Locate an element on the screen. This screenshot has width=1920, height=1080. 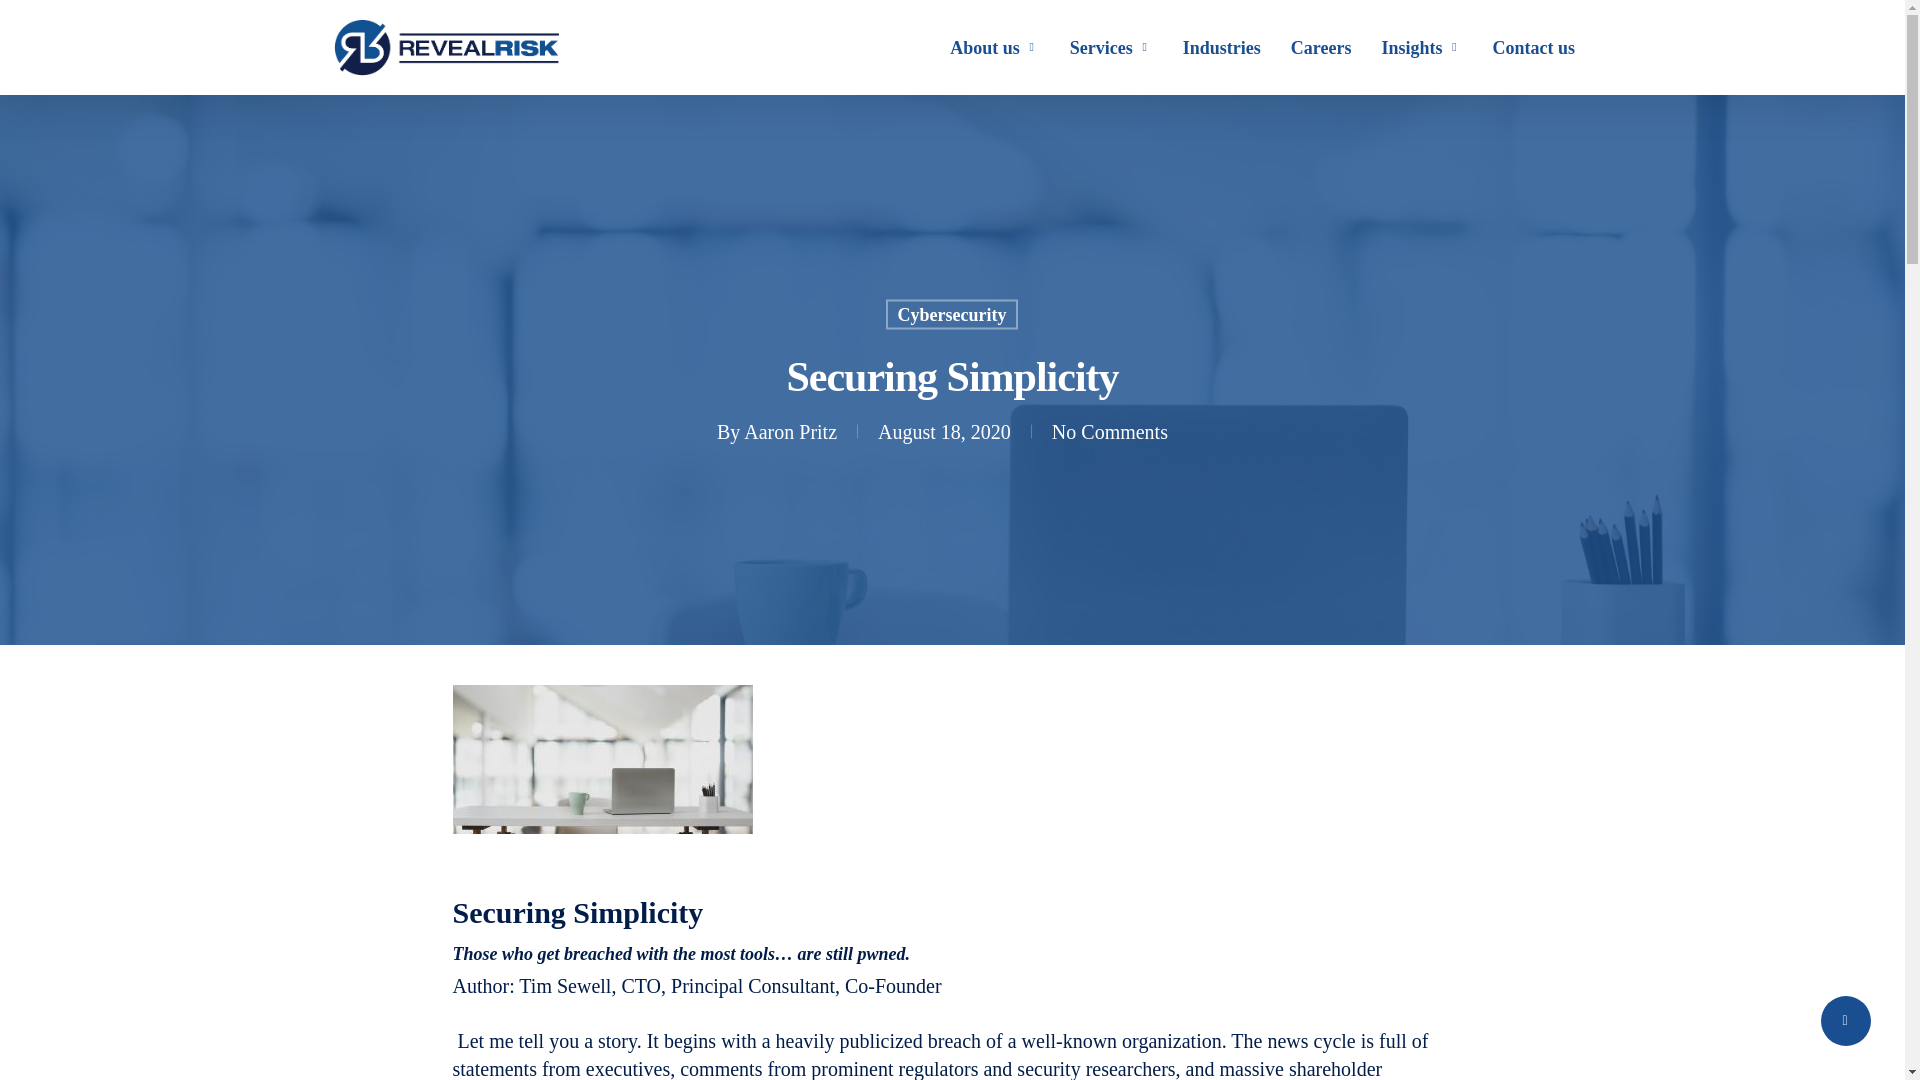
Industries is located at coordinates (1222, 48).